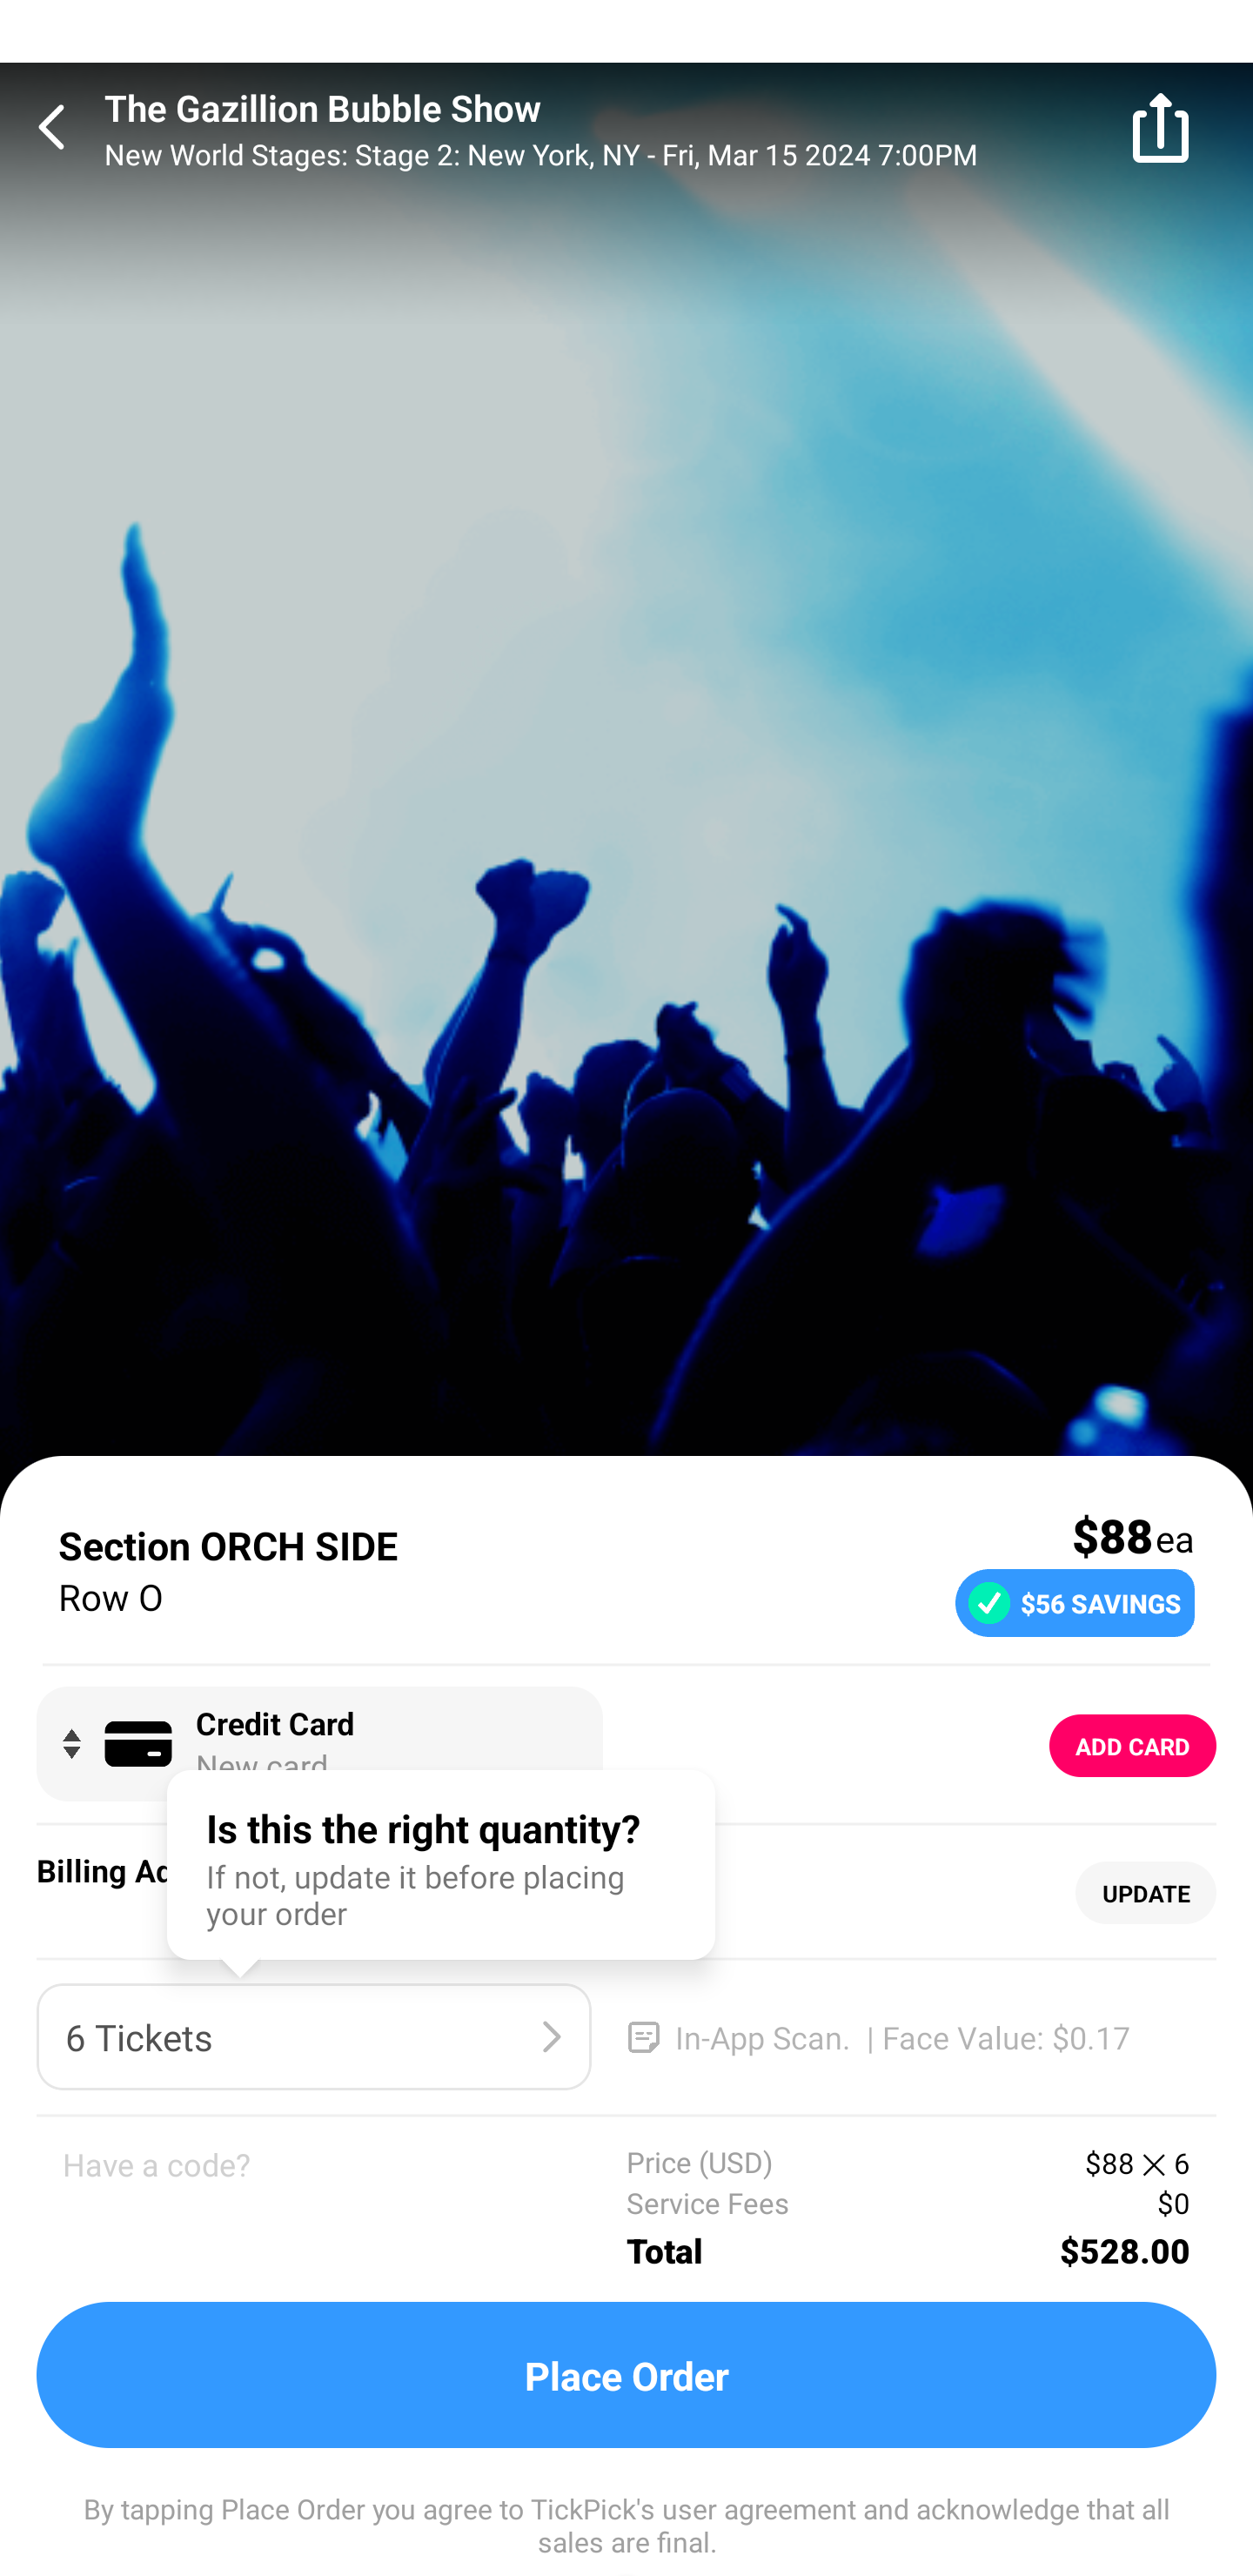 This screenshot has height=2576, width=1253. Describe the element at coordinates (345, 2209) in the screenshot. I see `Have a code?` at that location.